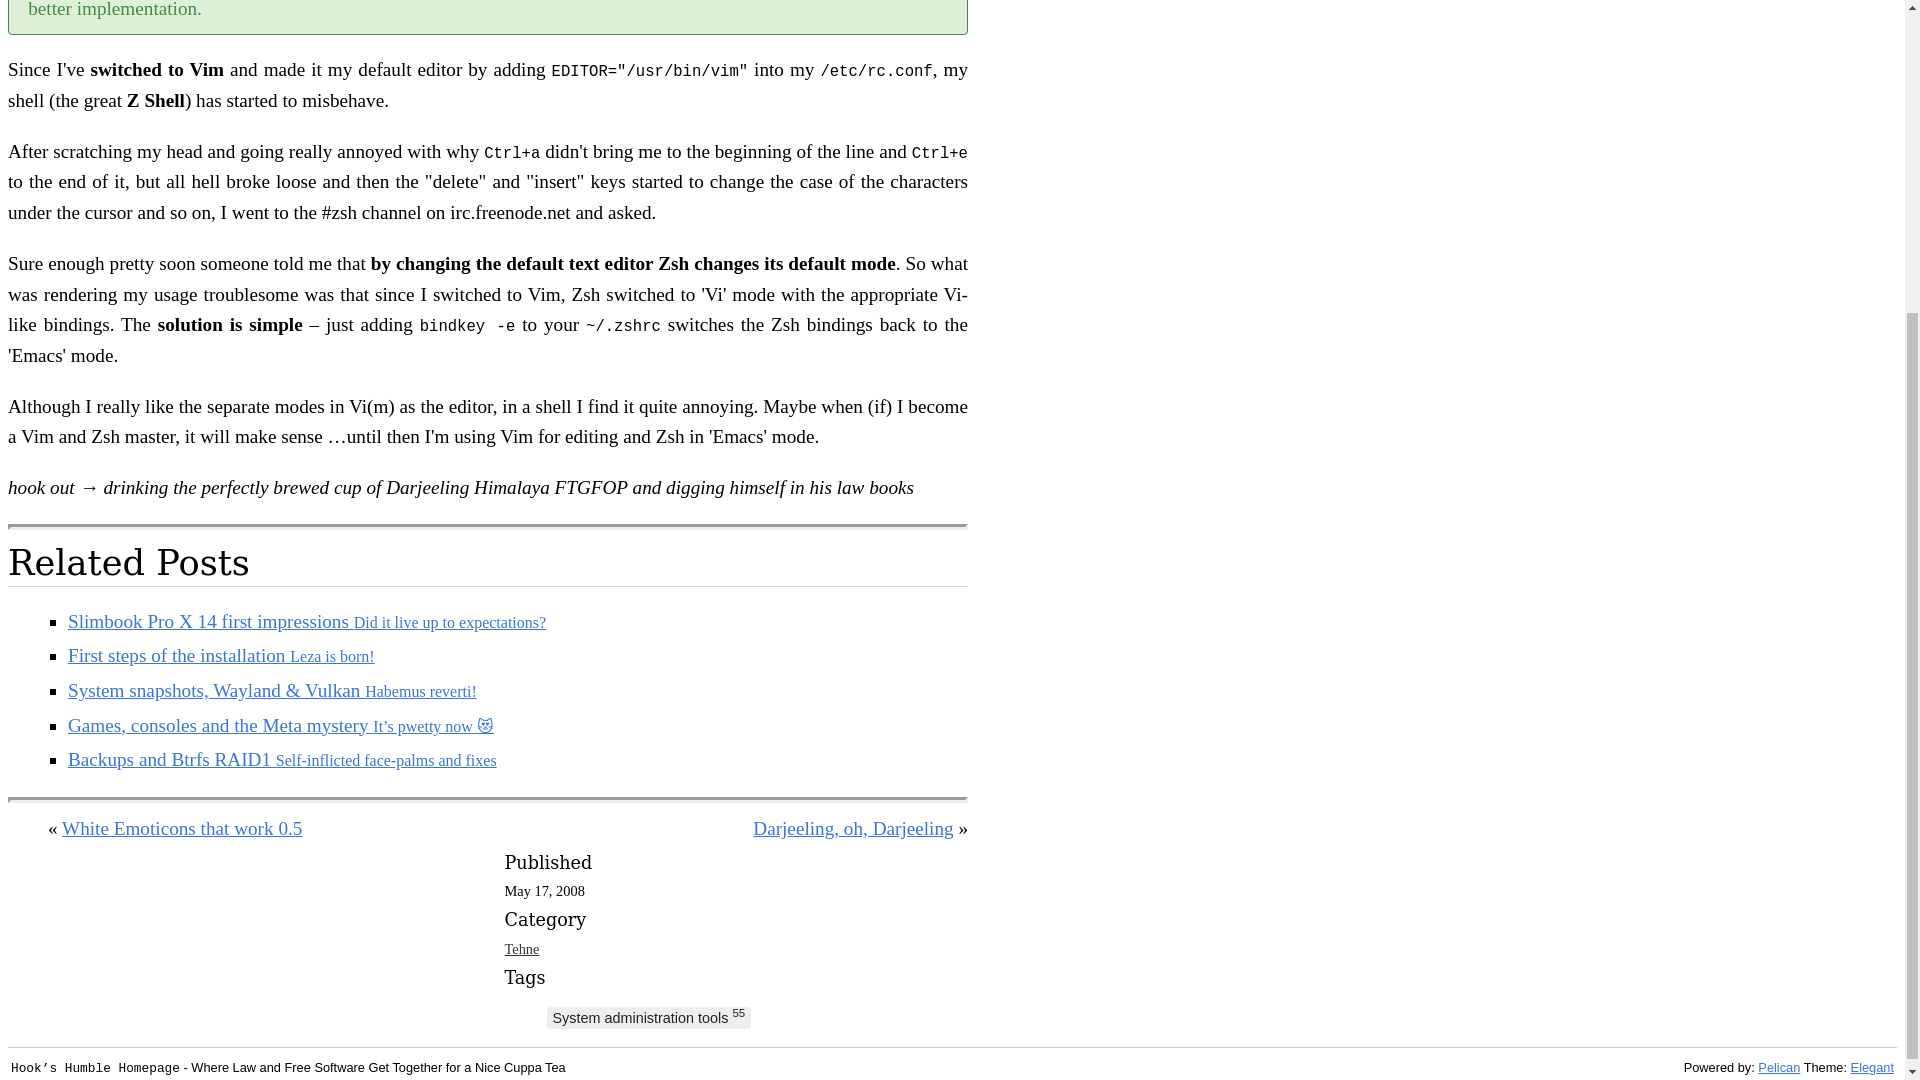 The width and height of the screenshot is (1920, 1080). I want to click on Darjeeling, oh, Darjeeling, so click(852, 828).